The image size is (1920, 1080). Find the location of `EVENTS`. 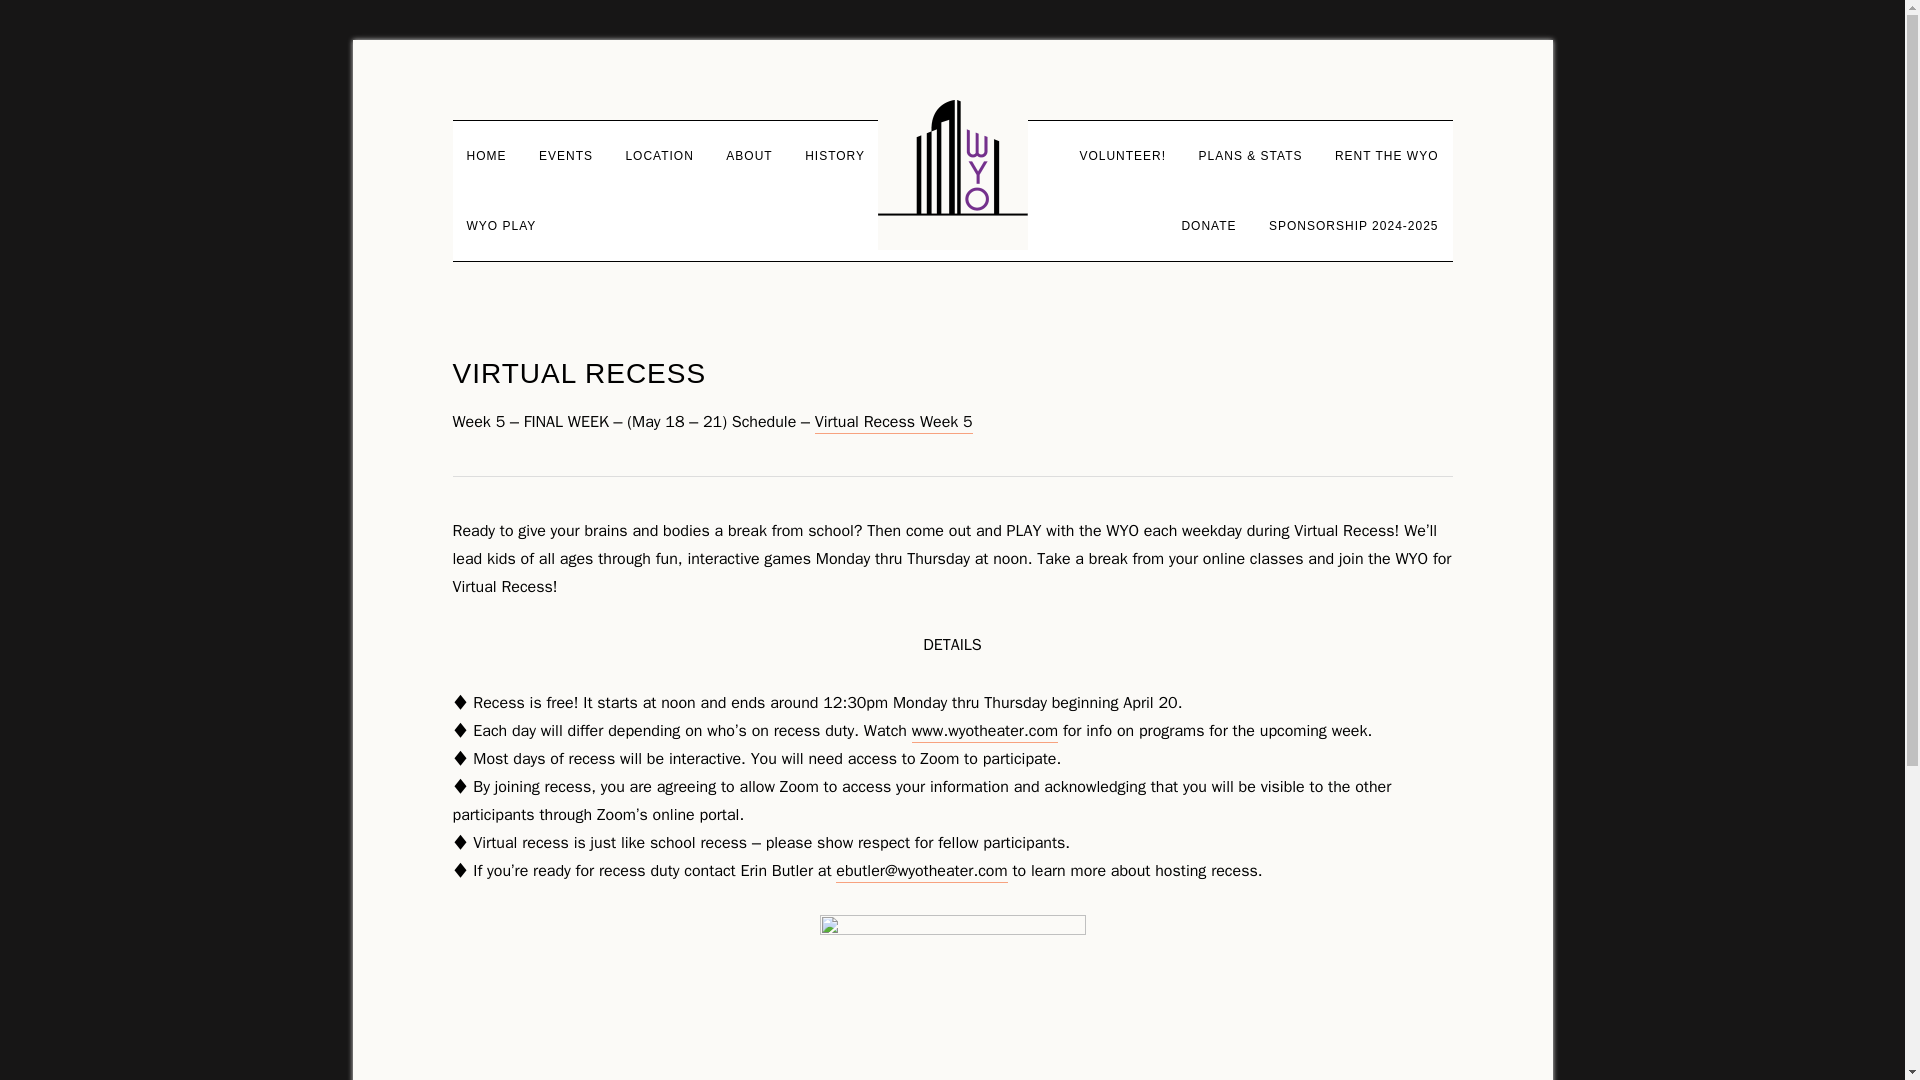

EVENTS is located at coordinates (565, 156).